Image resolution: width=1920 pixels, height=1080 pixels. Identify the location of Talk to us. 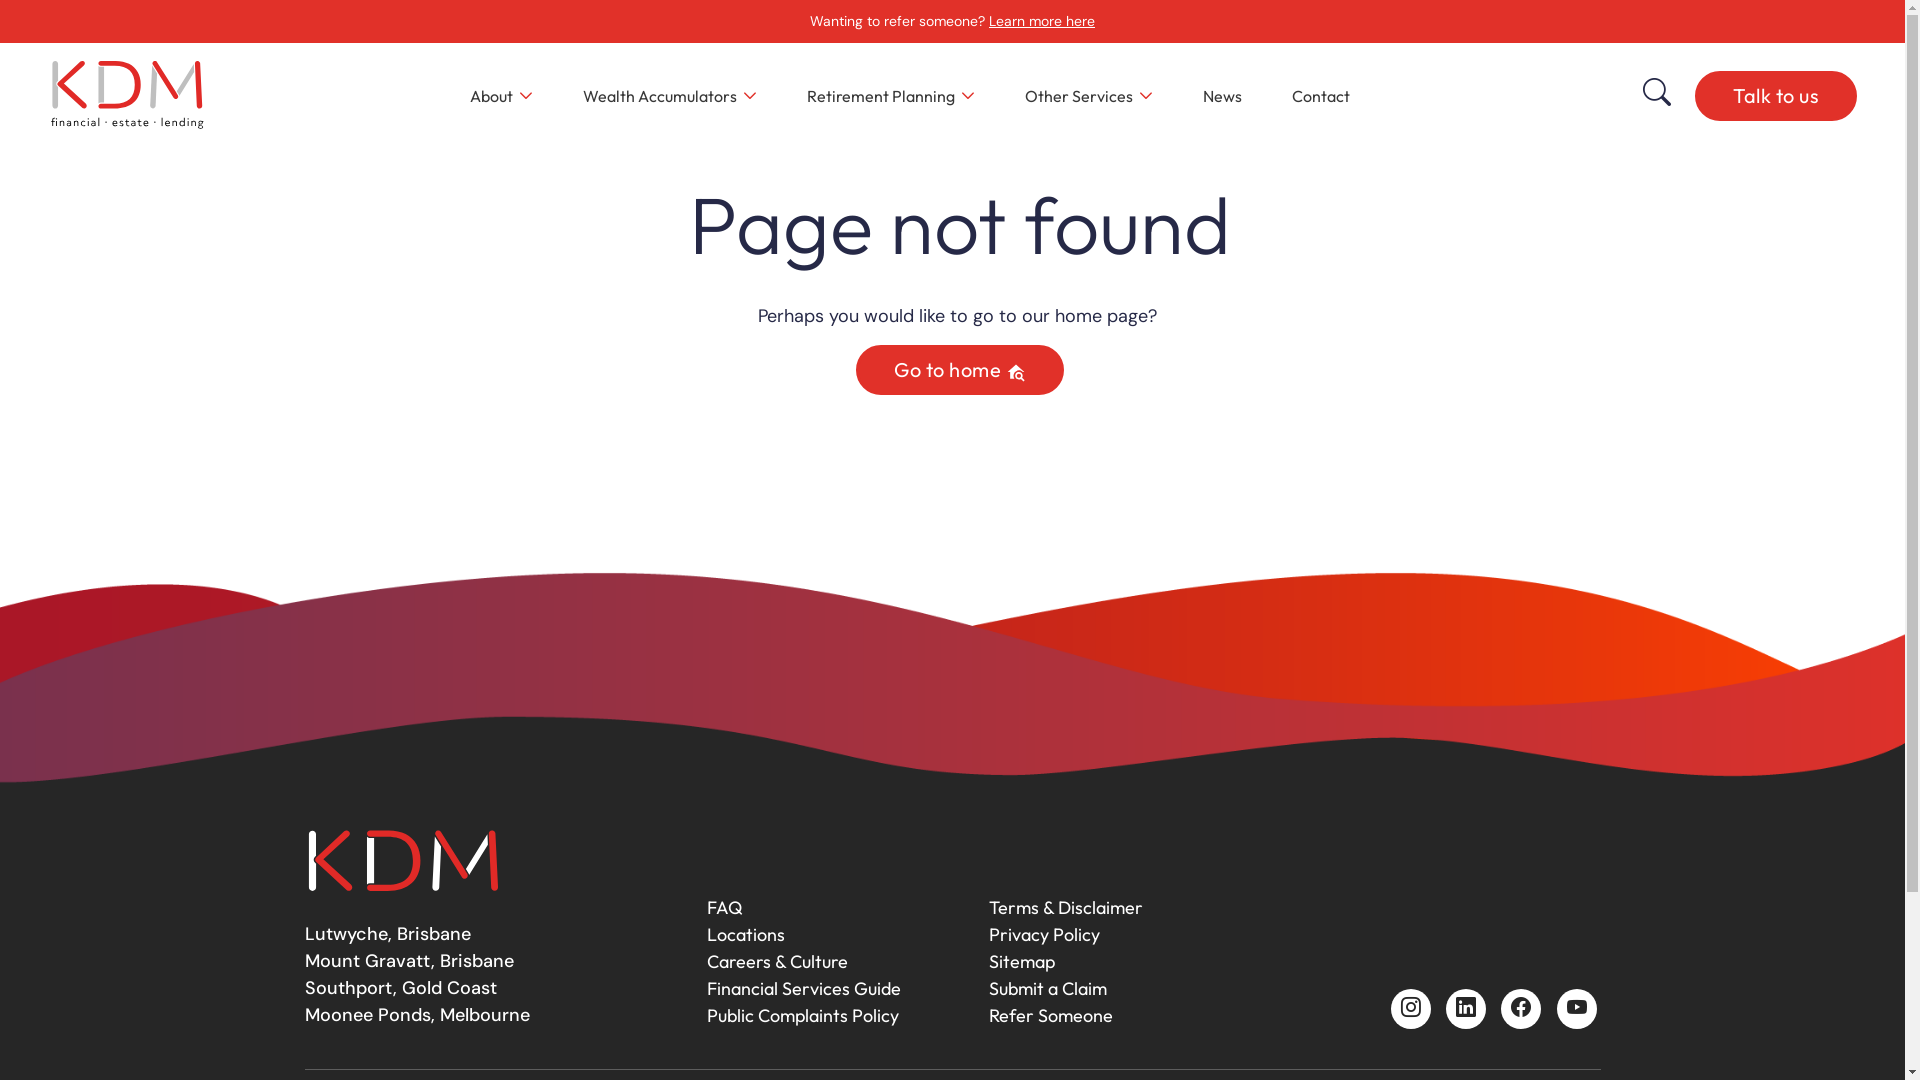
(1776, 95).